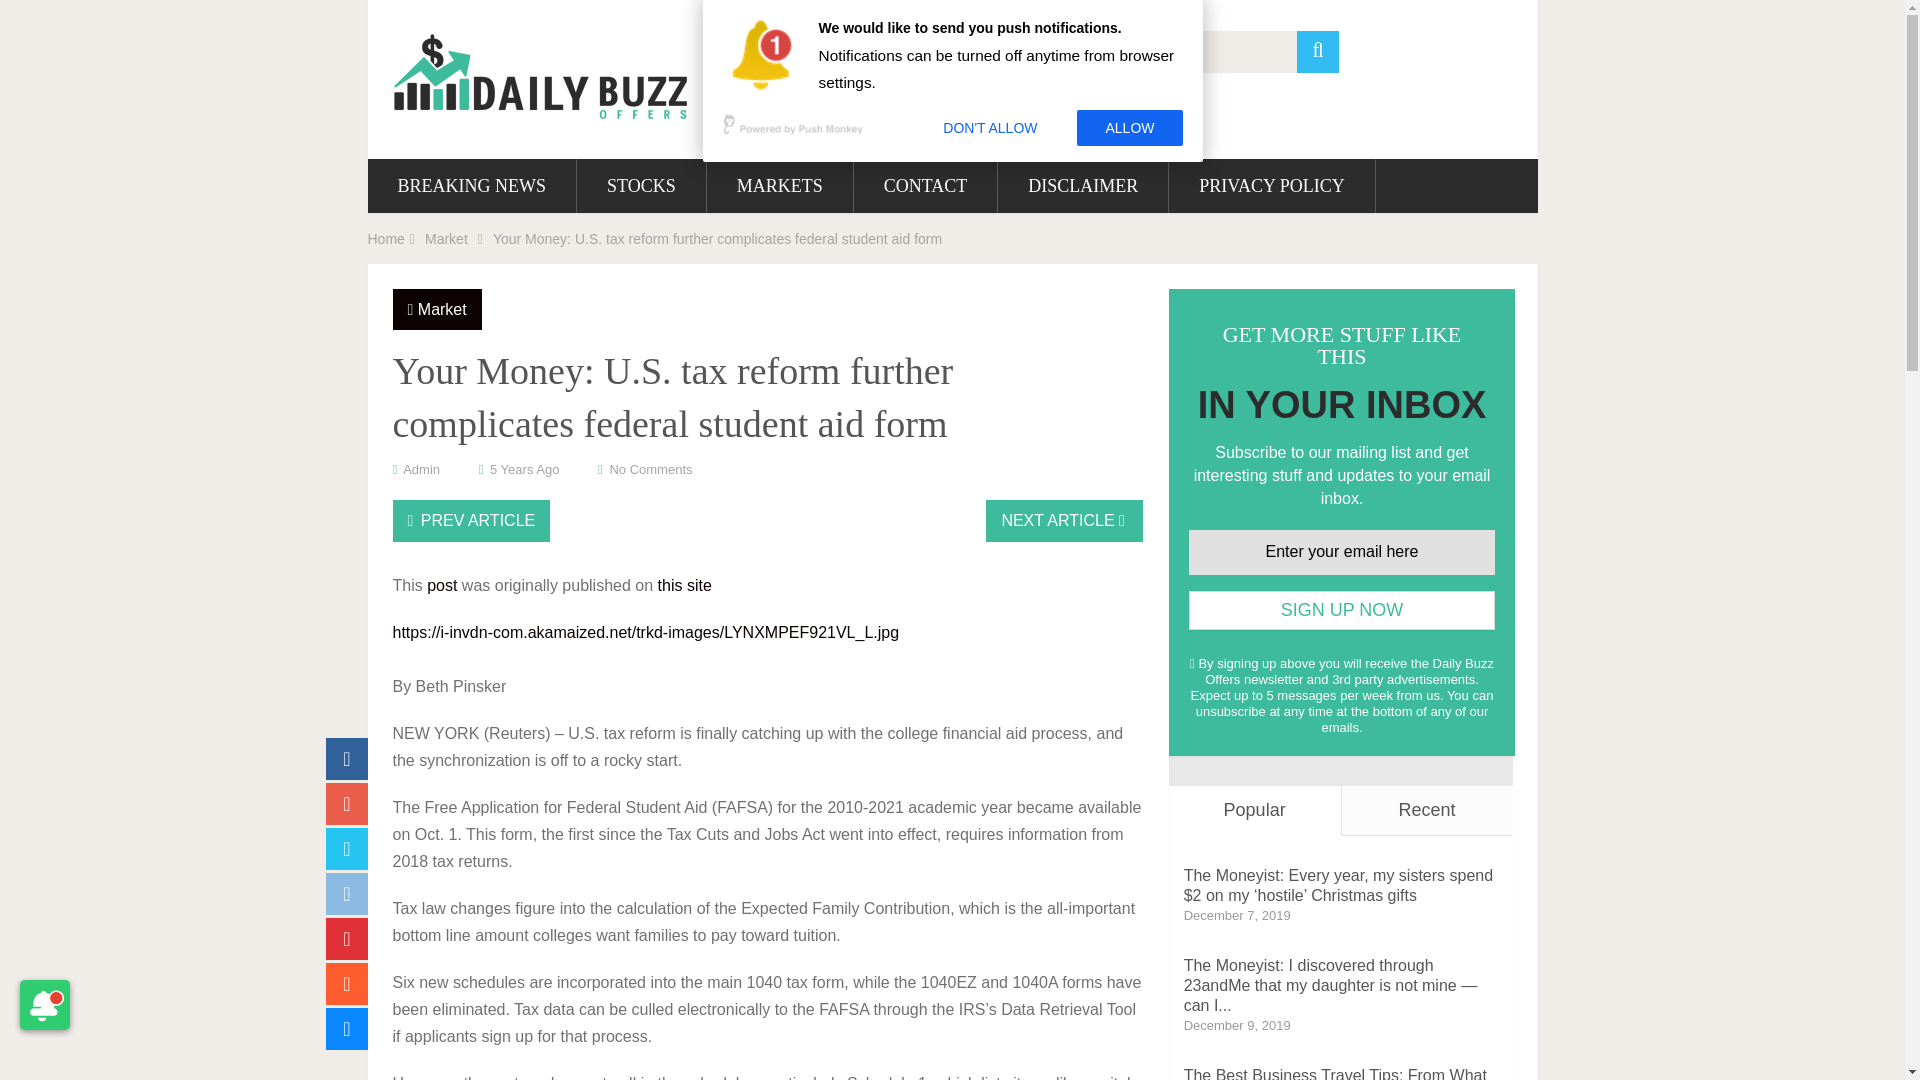 The image size is (1920, 1080). Describe the element at coordinates (650, 470) in the screenshot. I see `No Comments` at that location.